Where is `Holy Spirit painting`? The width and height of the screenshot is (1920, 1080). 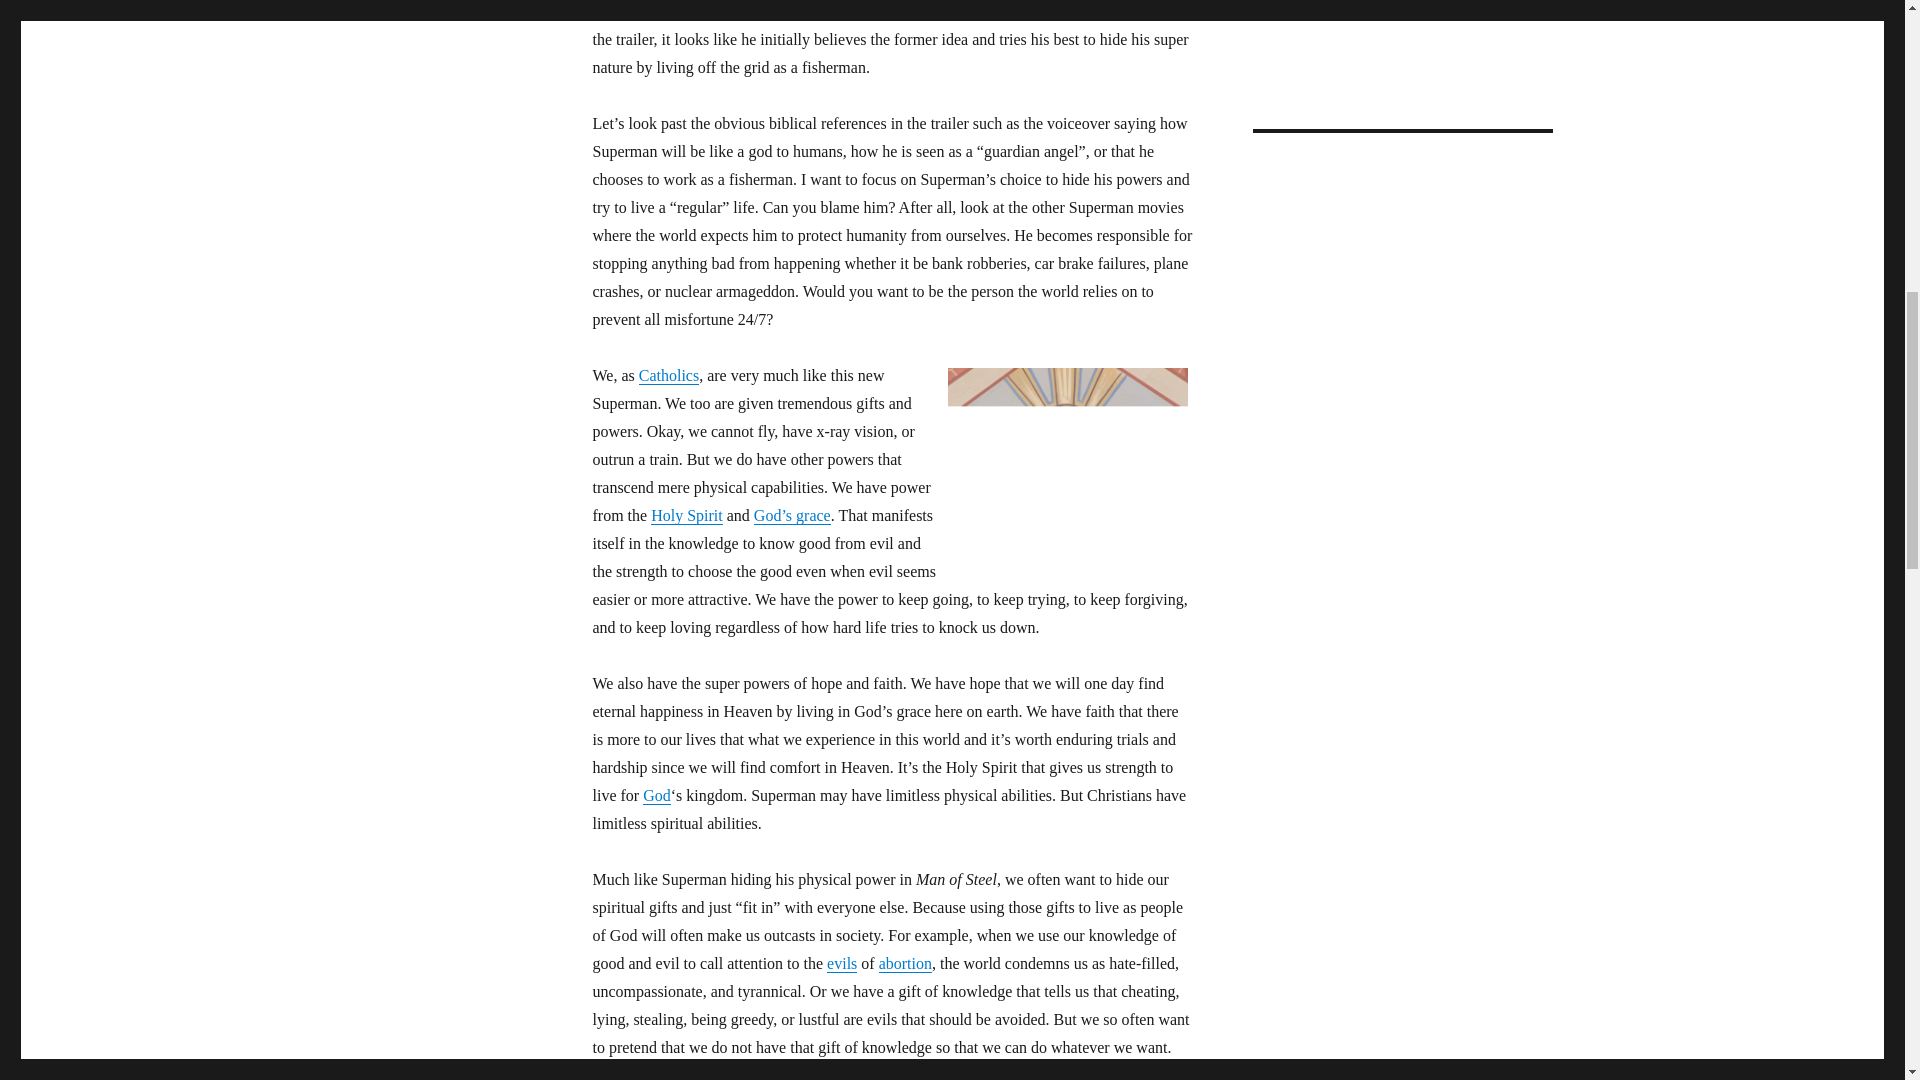 Holy Spirit painting is located at coordinates (1068, 460).